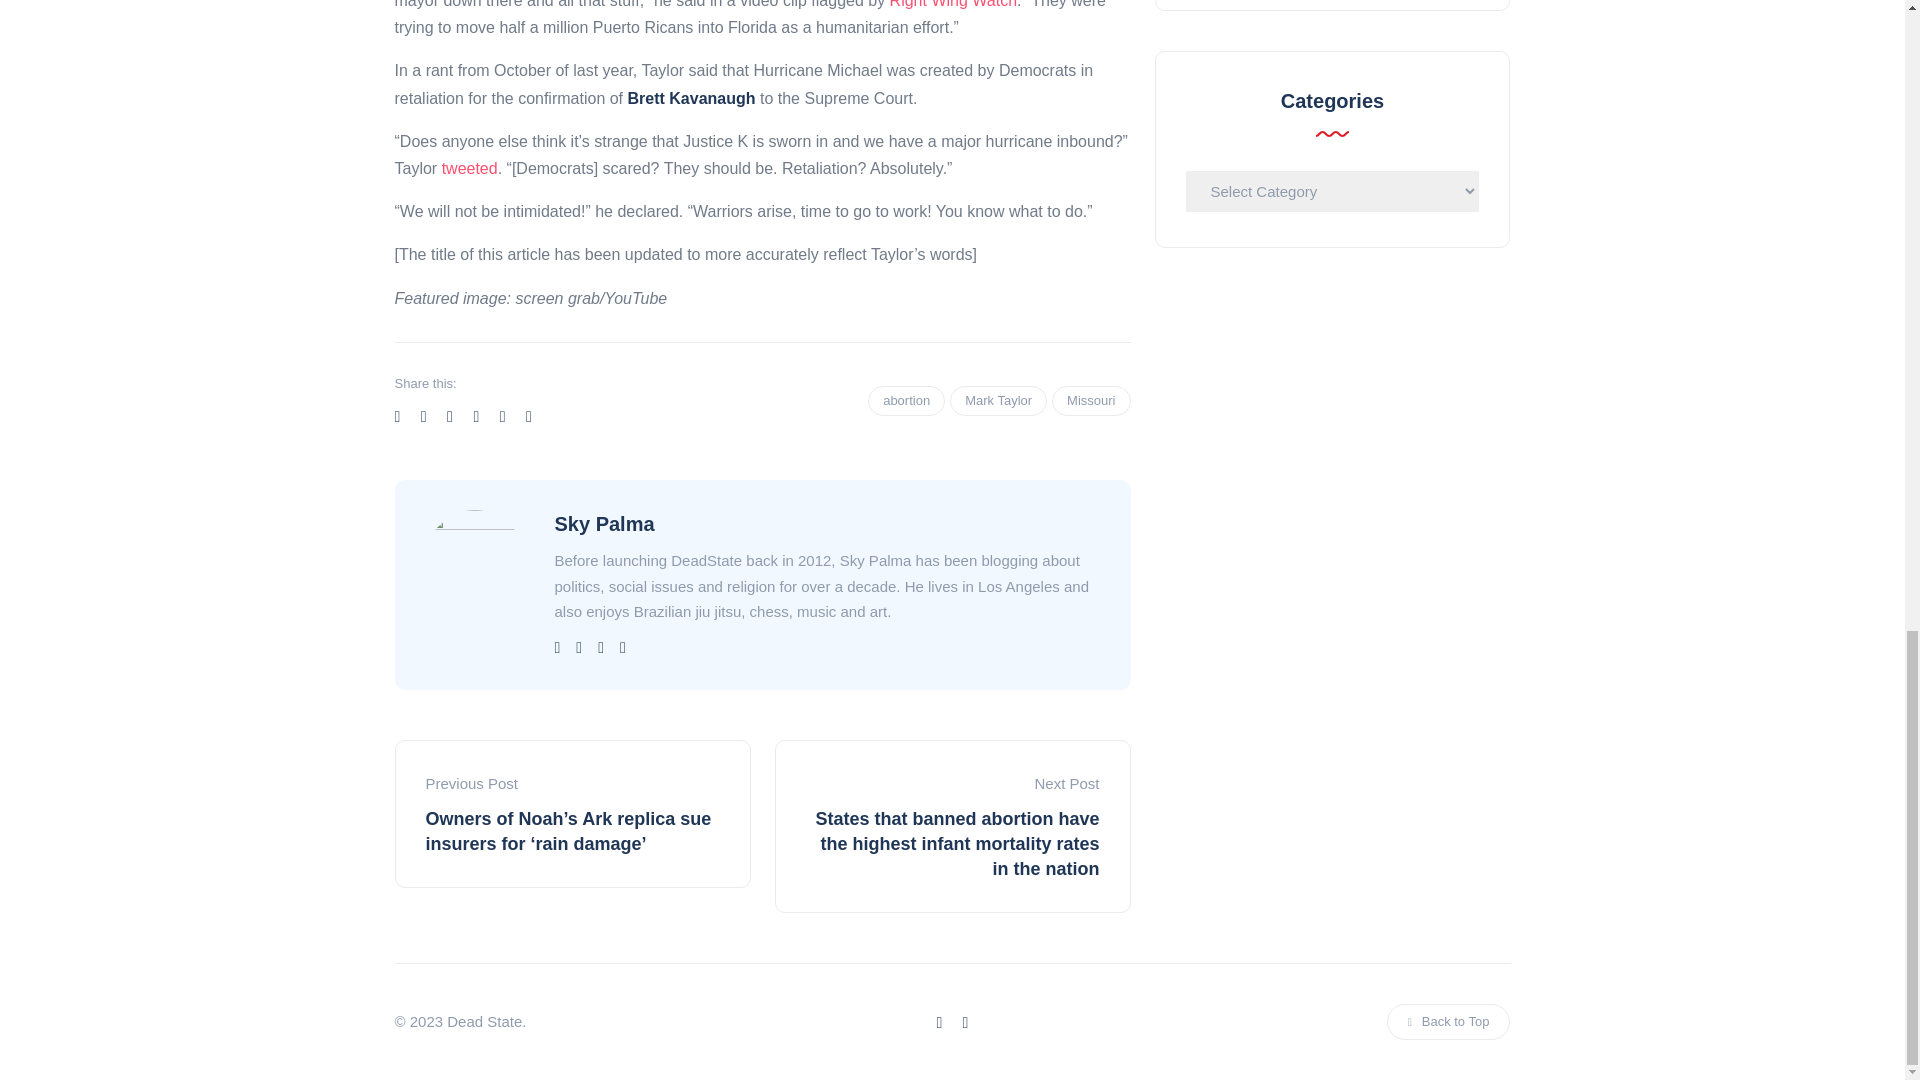 Image resolution: width=1920 pixels, height=1080 pixels. Describe the element at coordinates (604, 524) in the screenshot. I see `Sky Palma` at that location.